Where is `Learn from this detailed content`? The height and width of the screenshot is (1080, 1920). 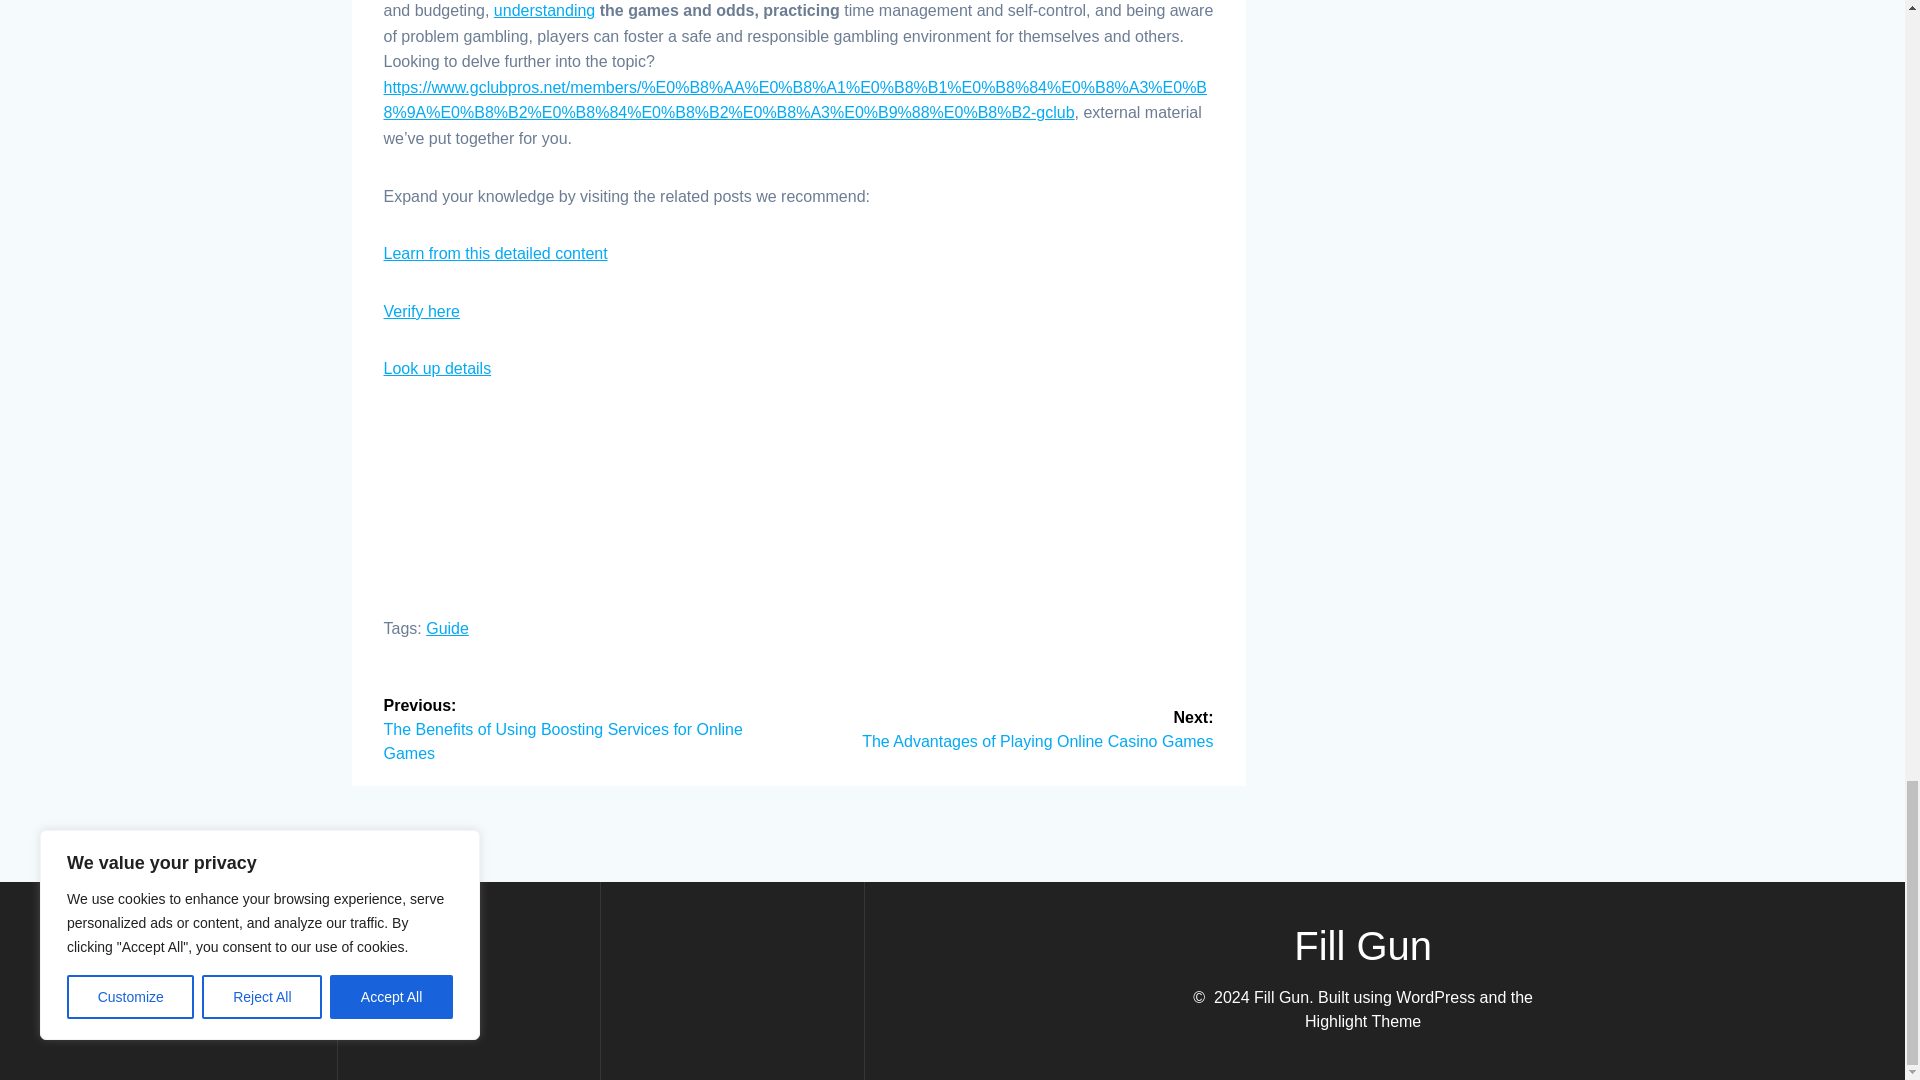 Learn from this detailed content is located at coordinates (496, 254).